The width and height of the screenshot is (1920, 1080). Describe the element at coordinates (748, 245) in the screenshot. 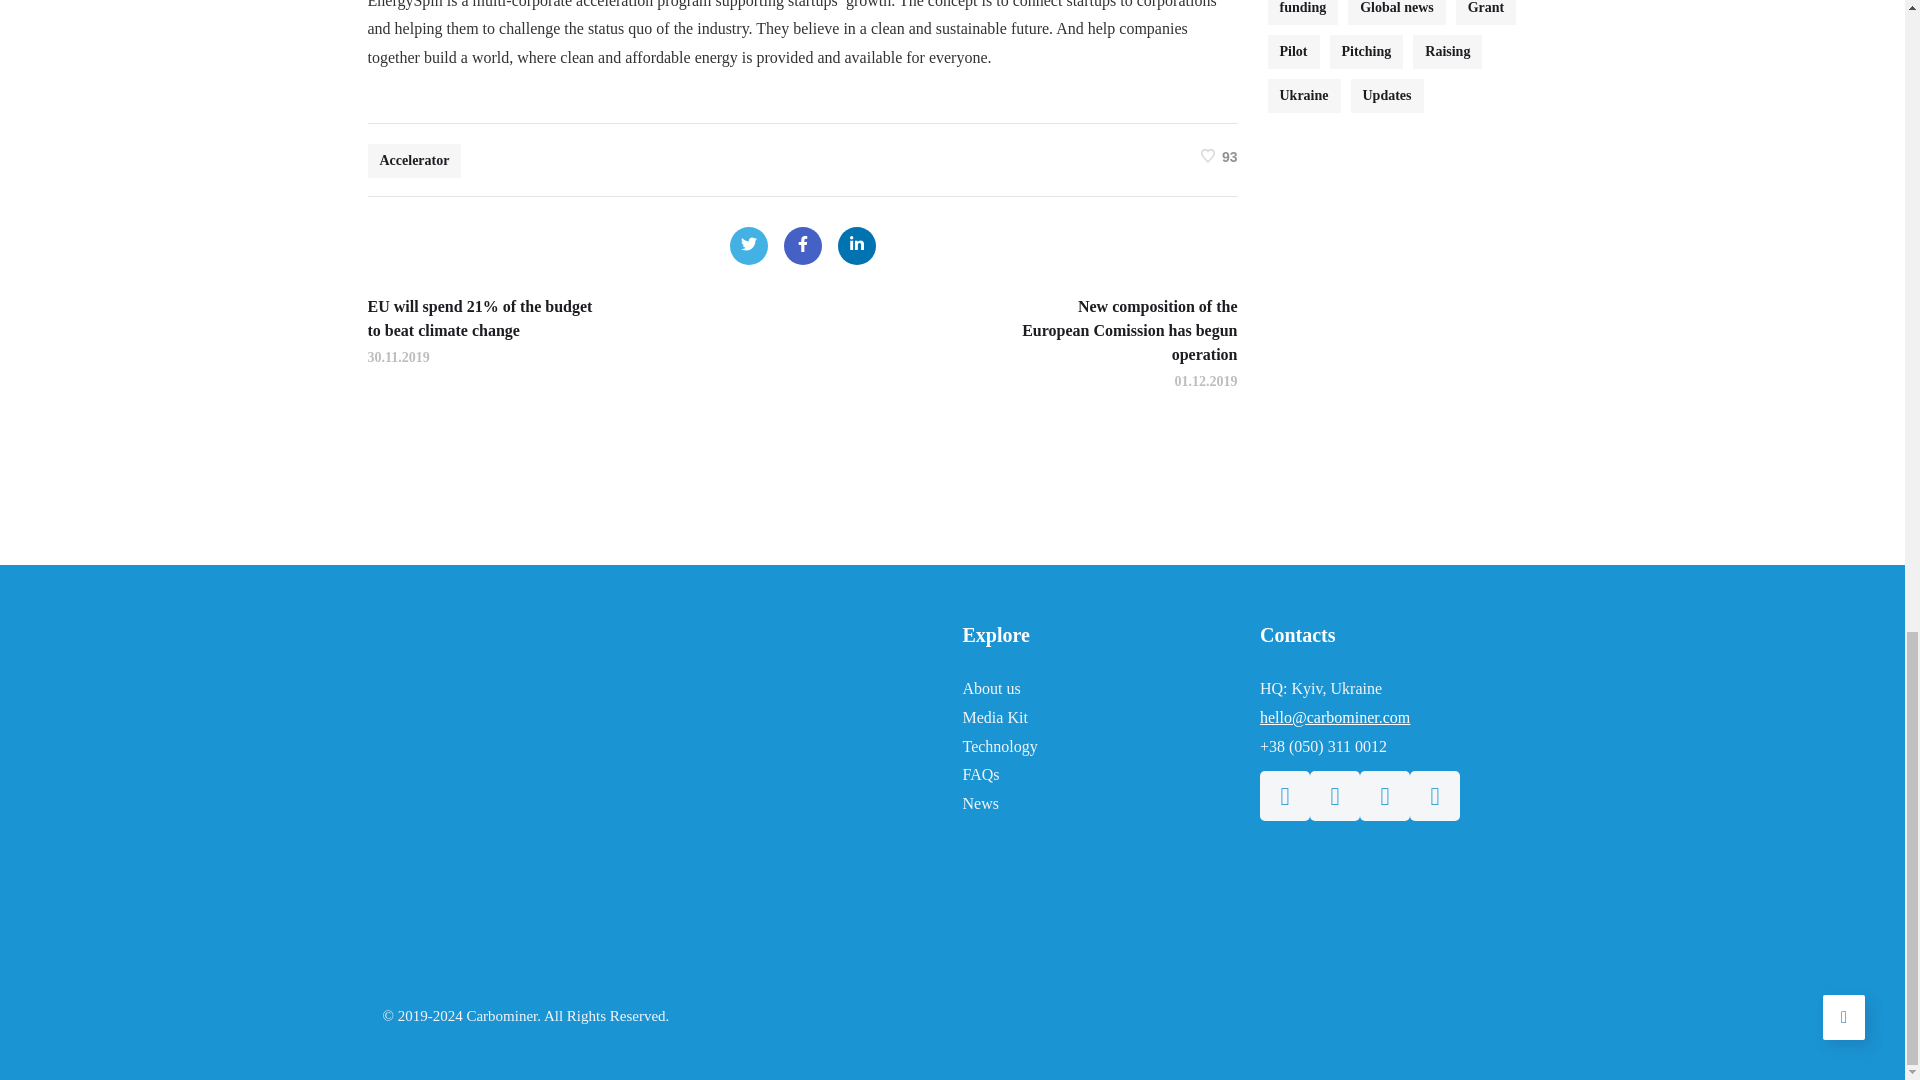

I see `Twitter` at that location.